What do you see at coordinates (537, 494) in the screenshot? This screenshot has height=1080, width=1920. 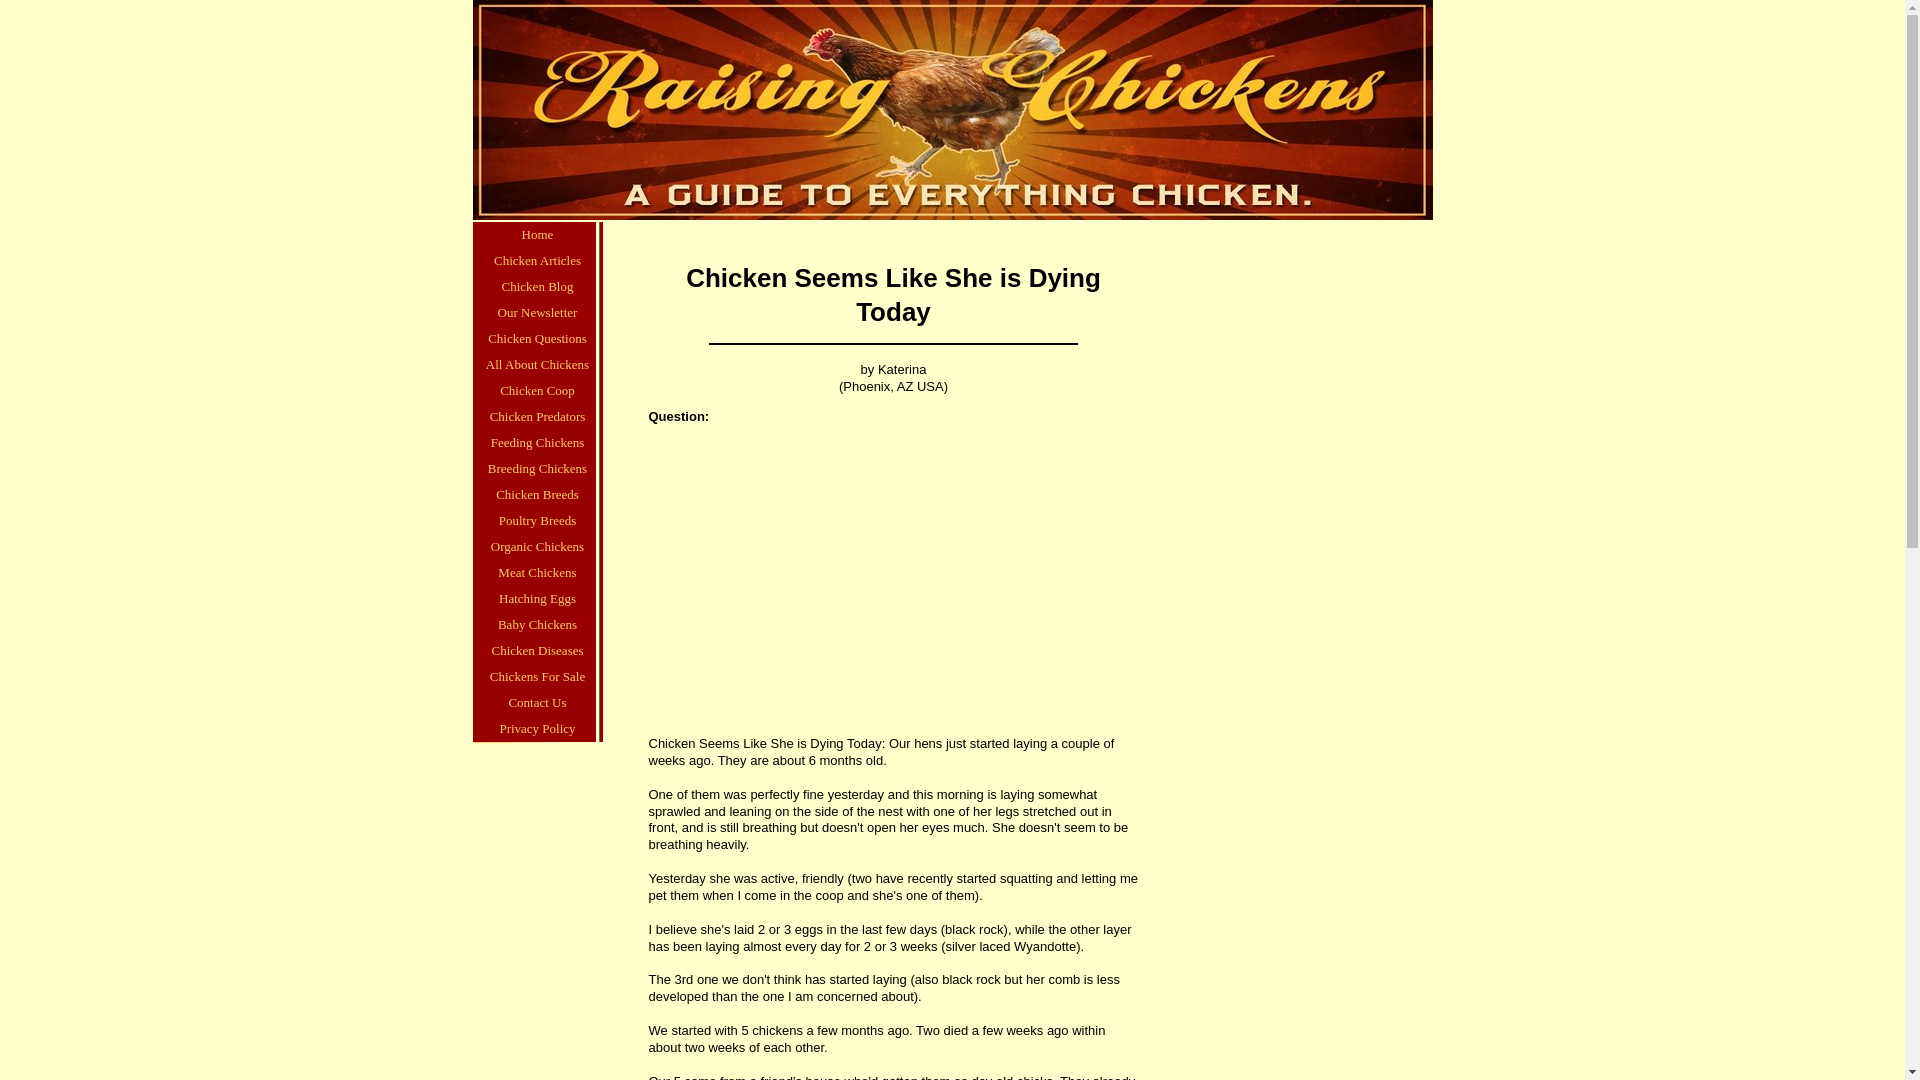 I see `Chicken Breeds` at bounding box center [537, 494].